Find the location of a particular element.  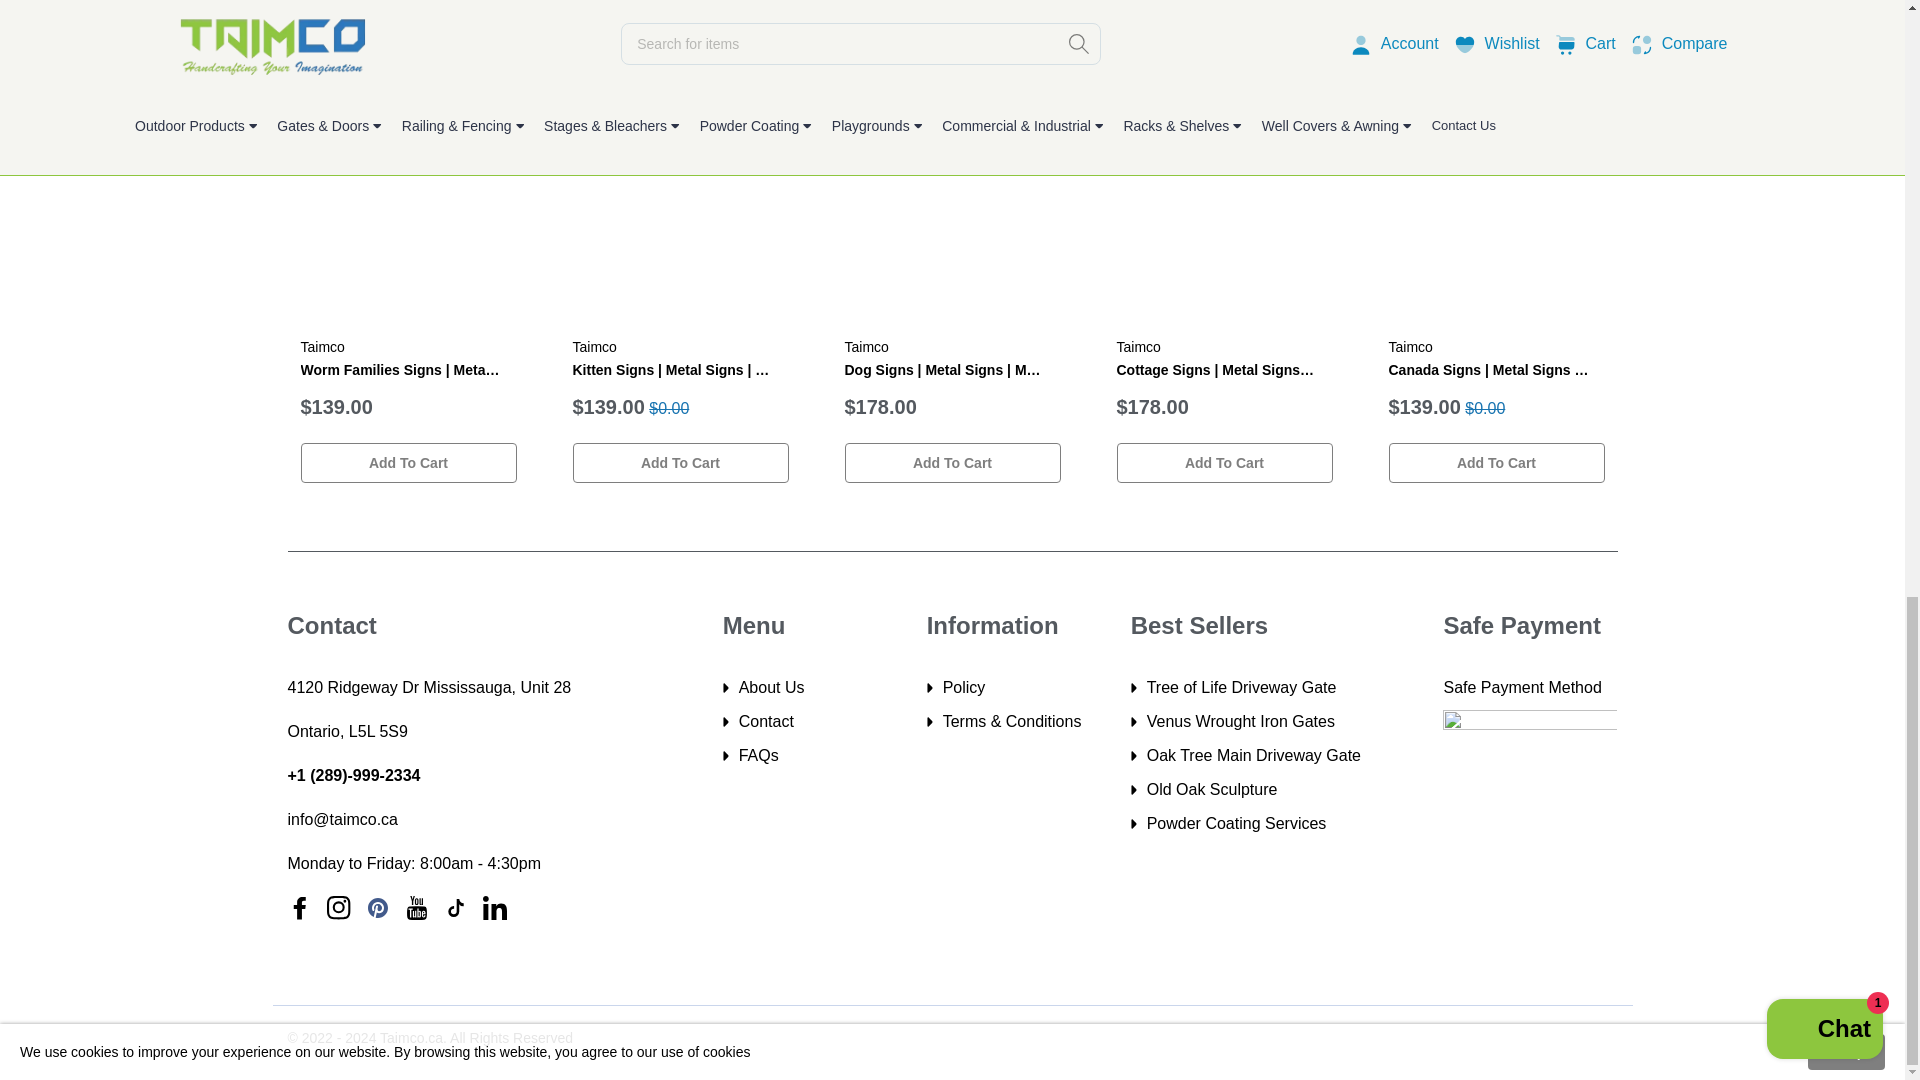

Taimco is located at coordinates (1137, 347).